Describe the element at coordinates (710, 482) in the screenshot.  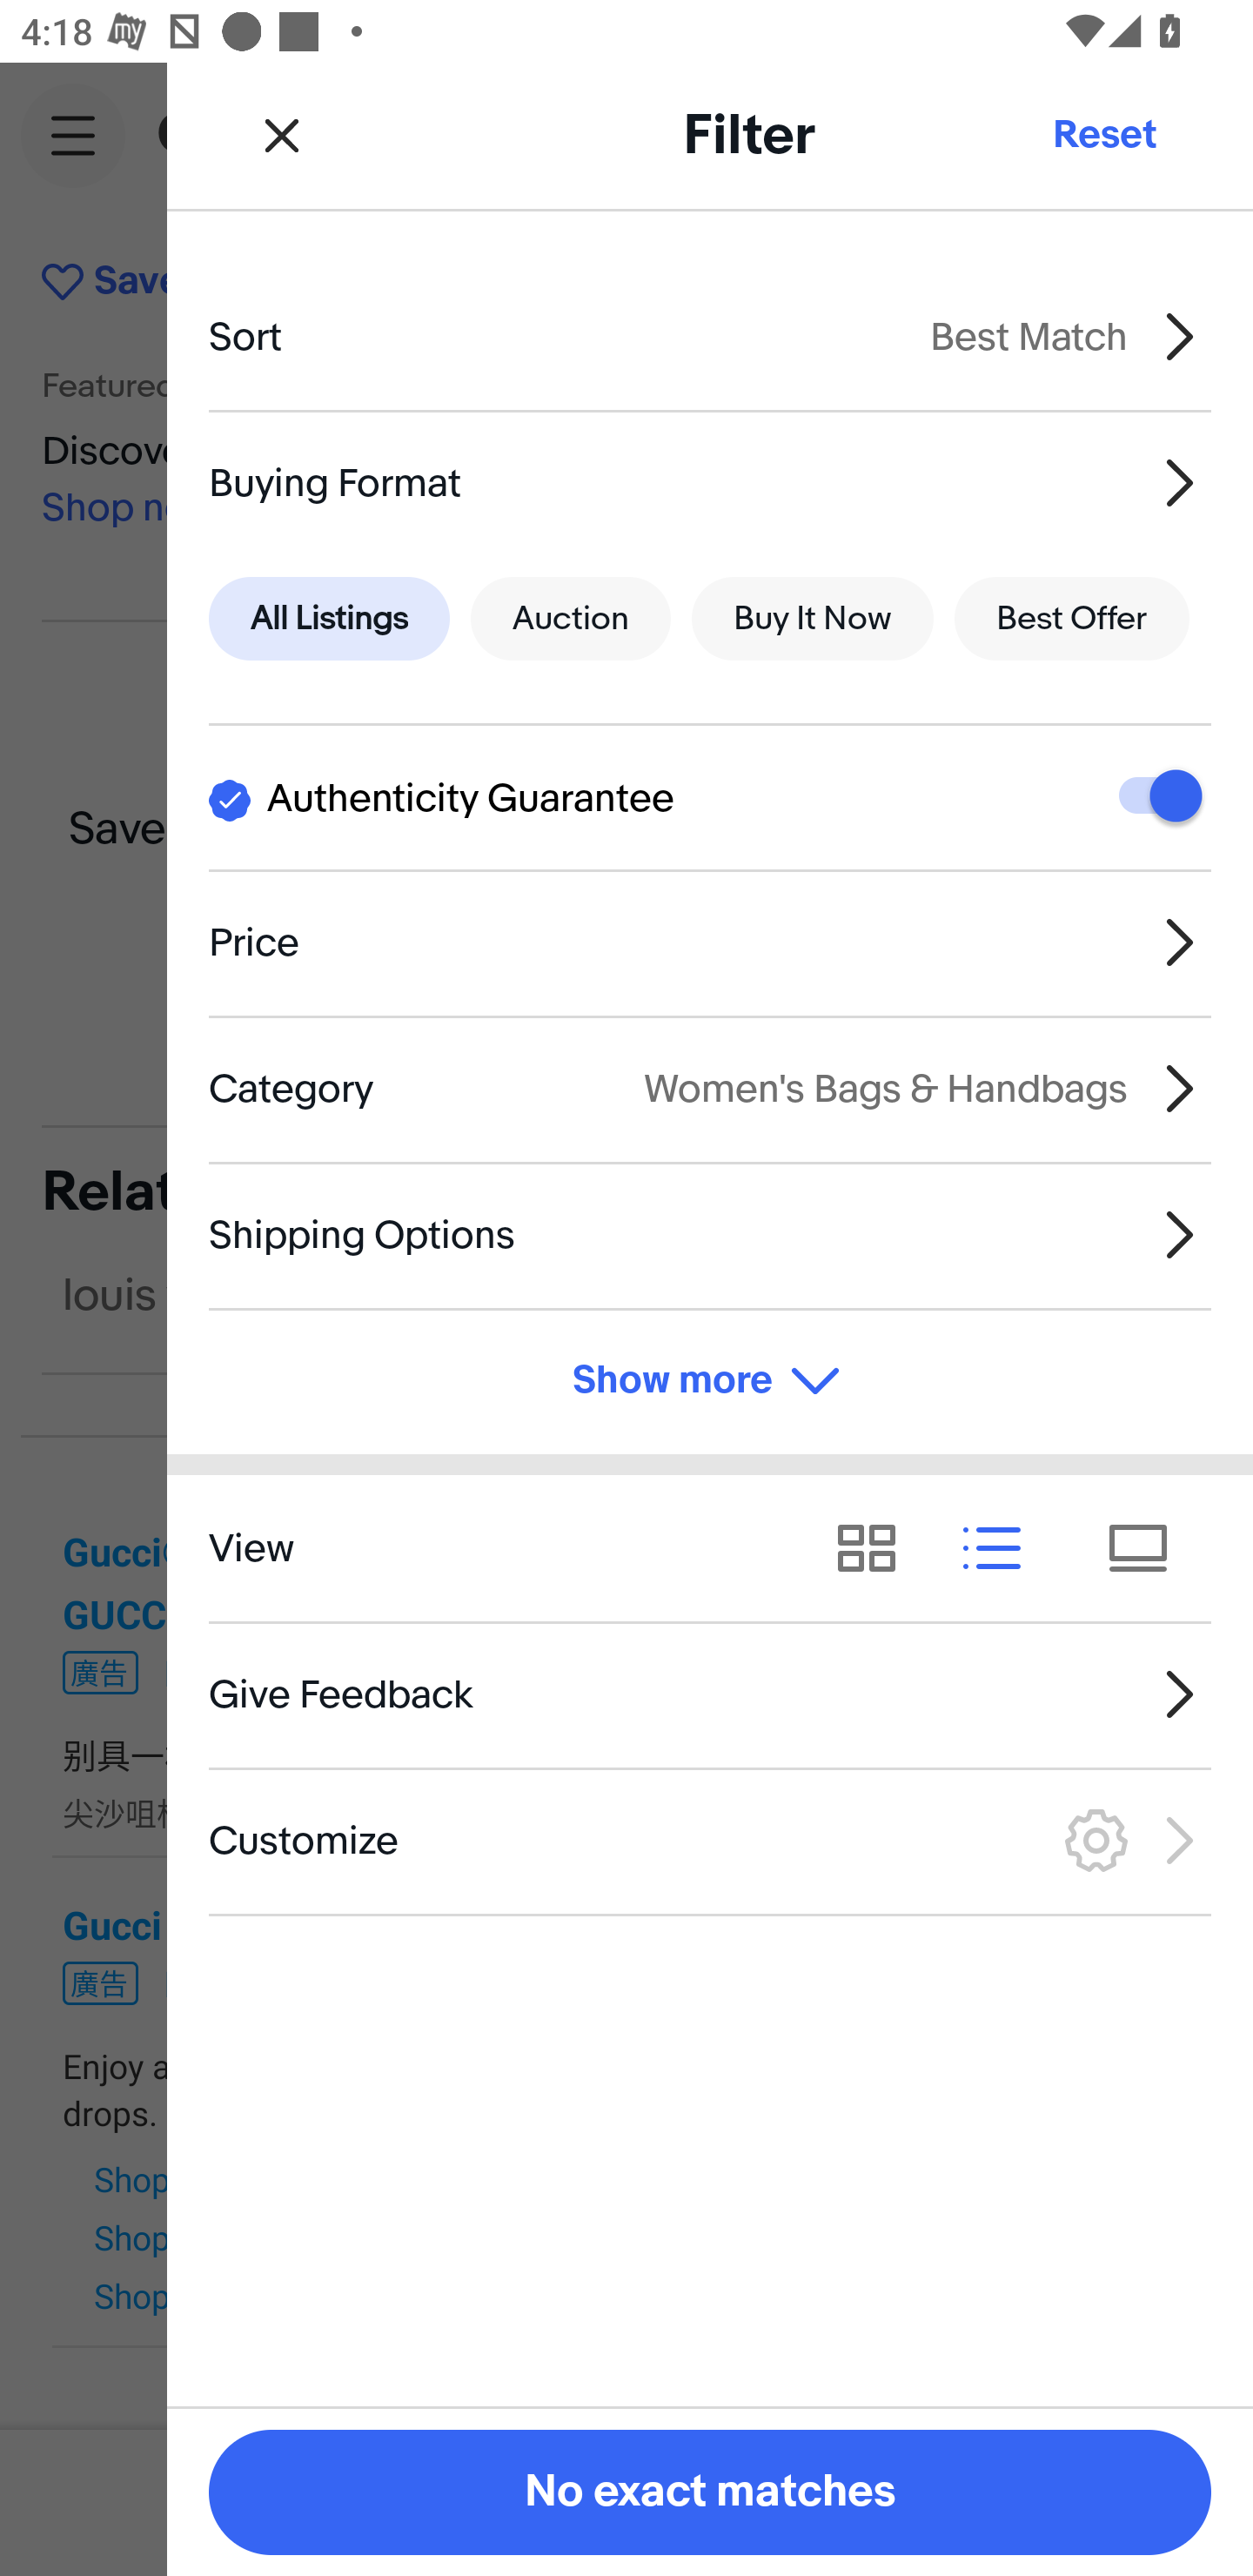
I see `Buying Format` at that location.